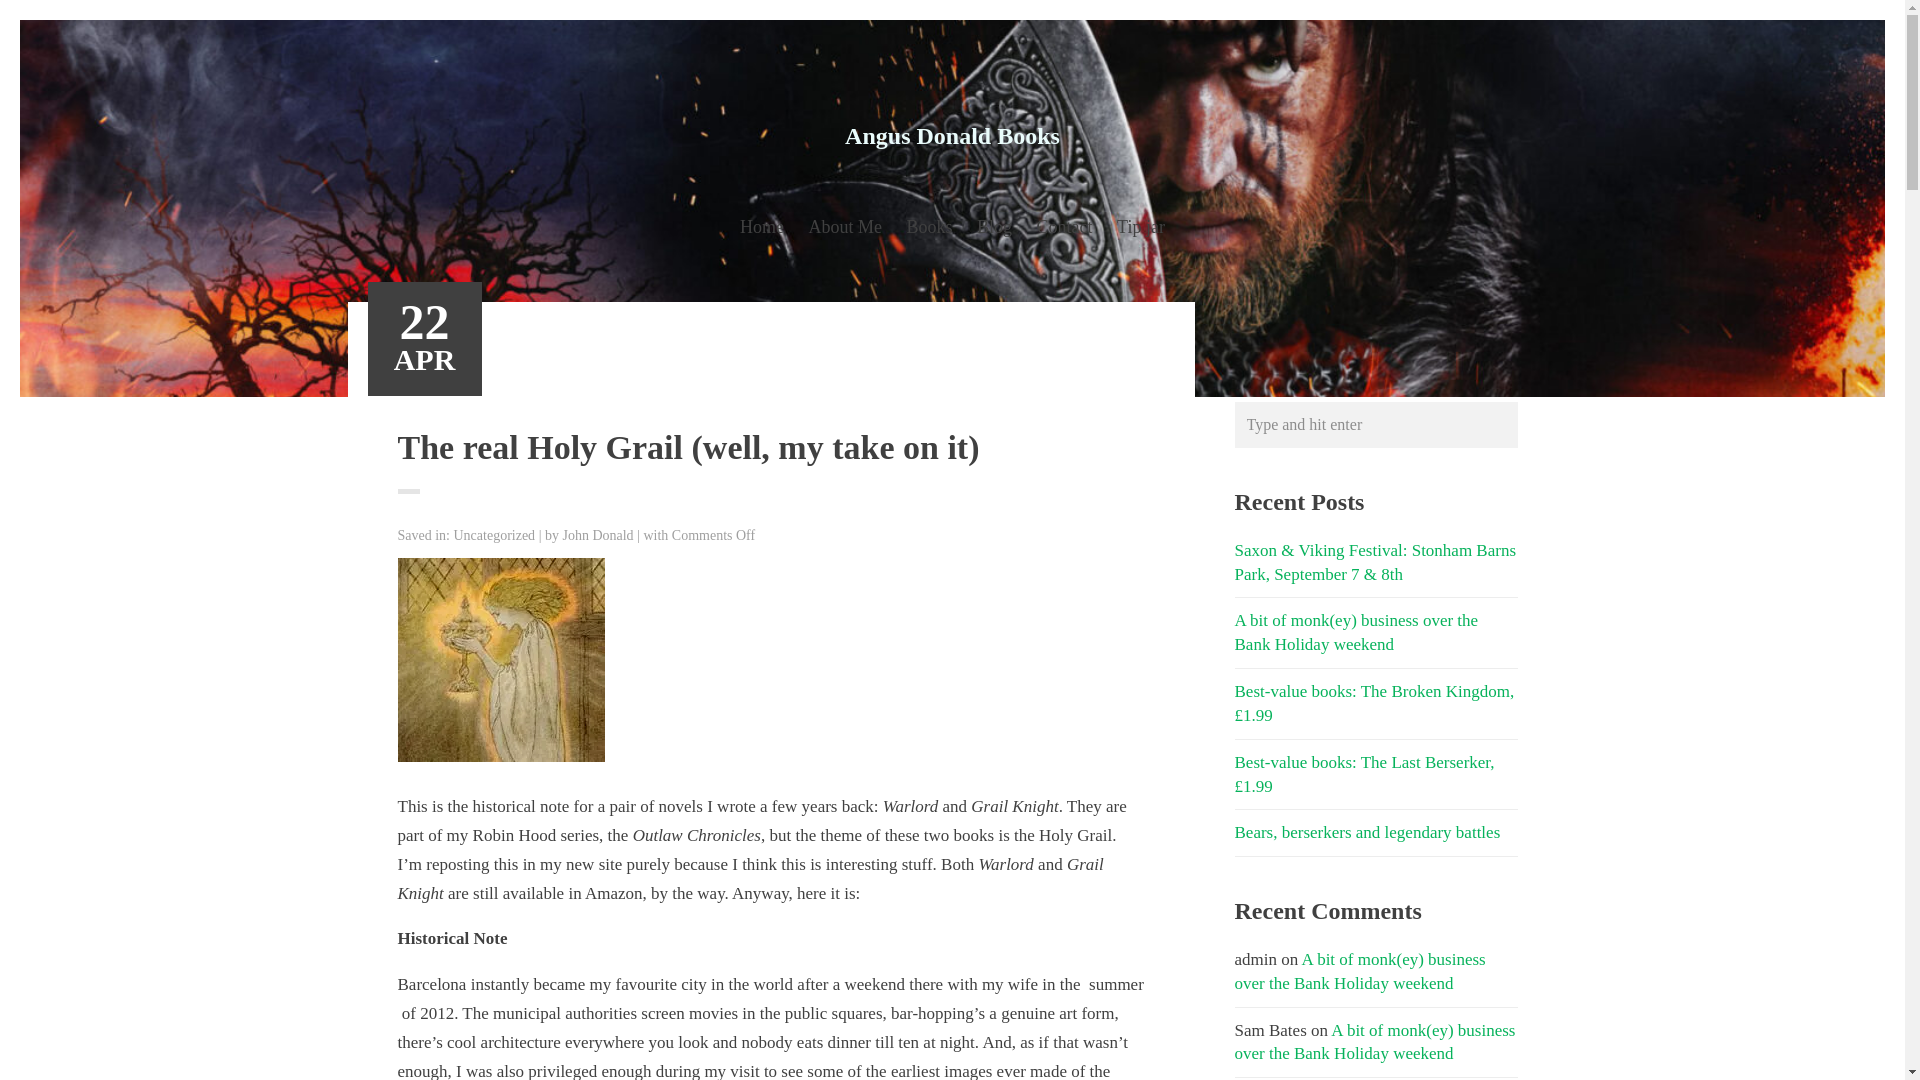 The image size is (1920, 1080). I want to click on Posts by John Donald, so click(598, 536).